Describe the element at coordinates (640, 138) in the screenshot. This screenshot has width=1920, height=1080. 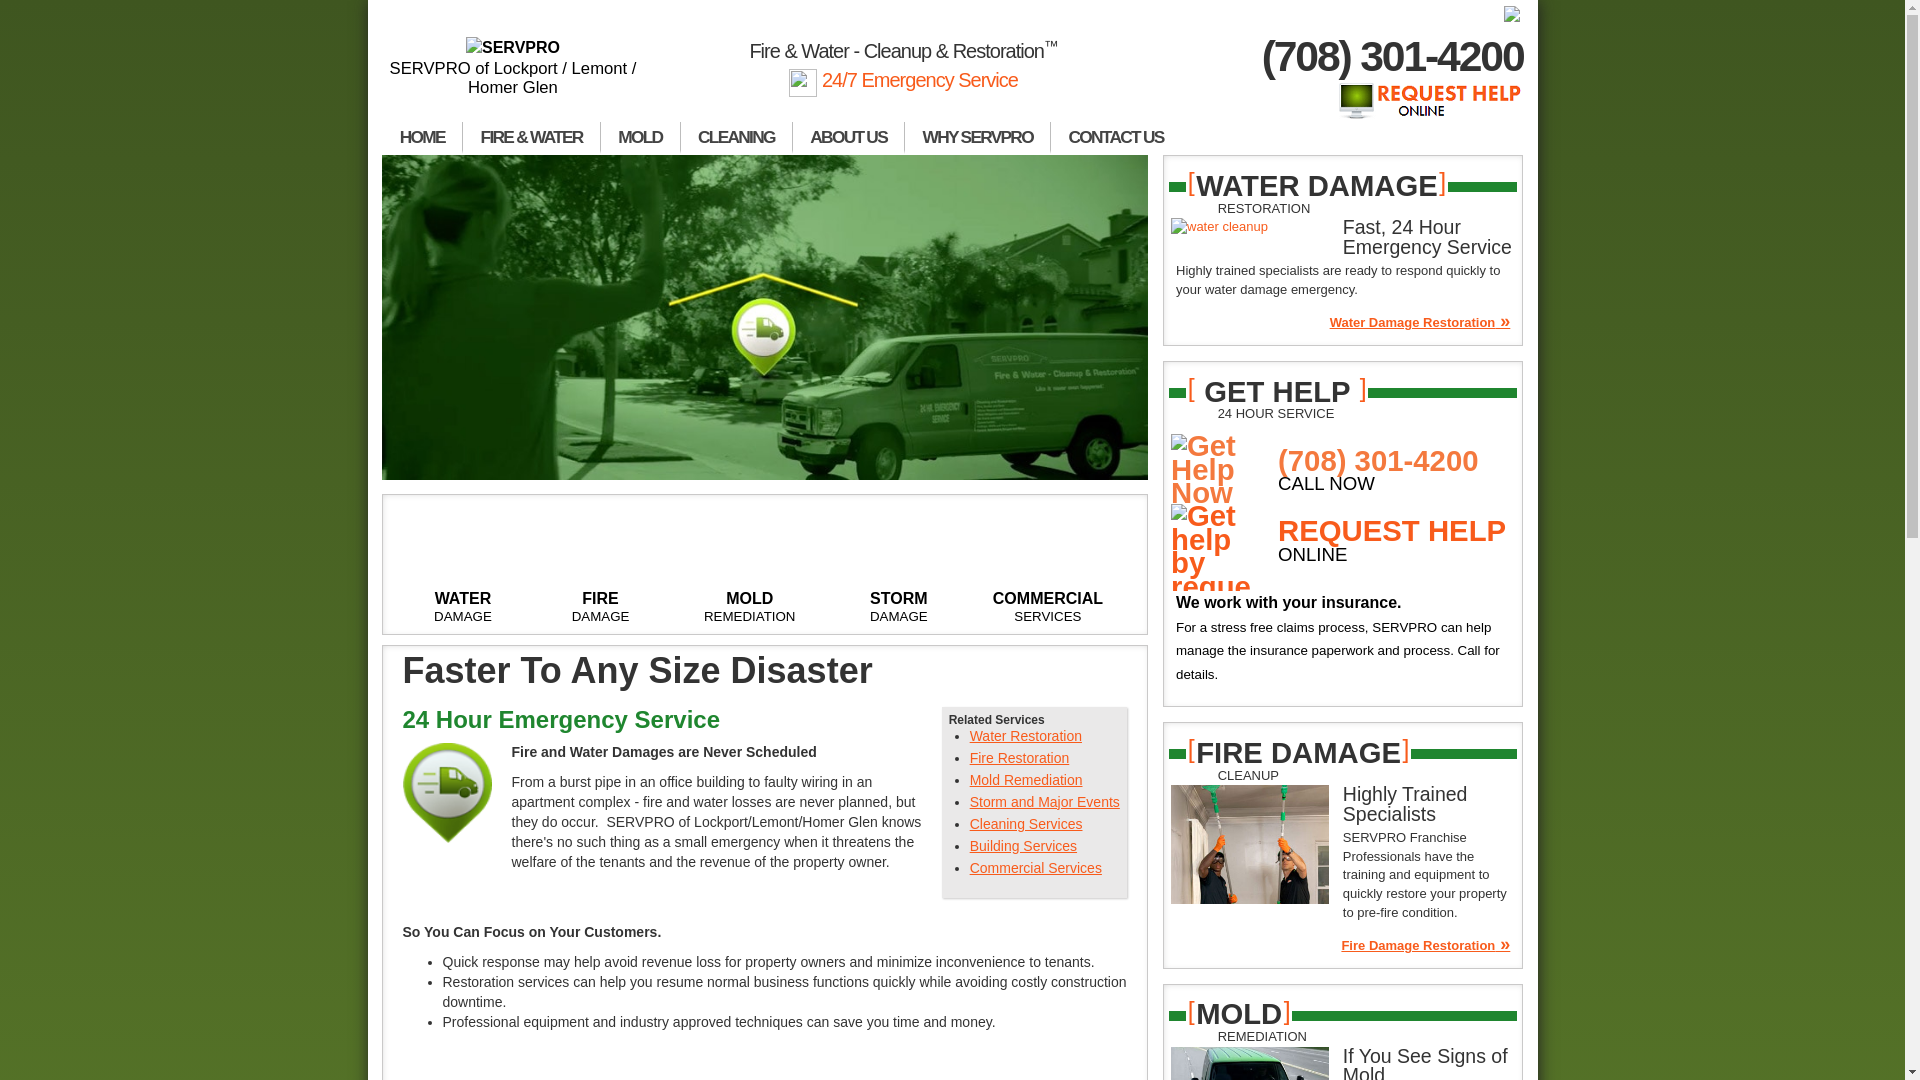
I see `MOLD` at that location.